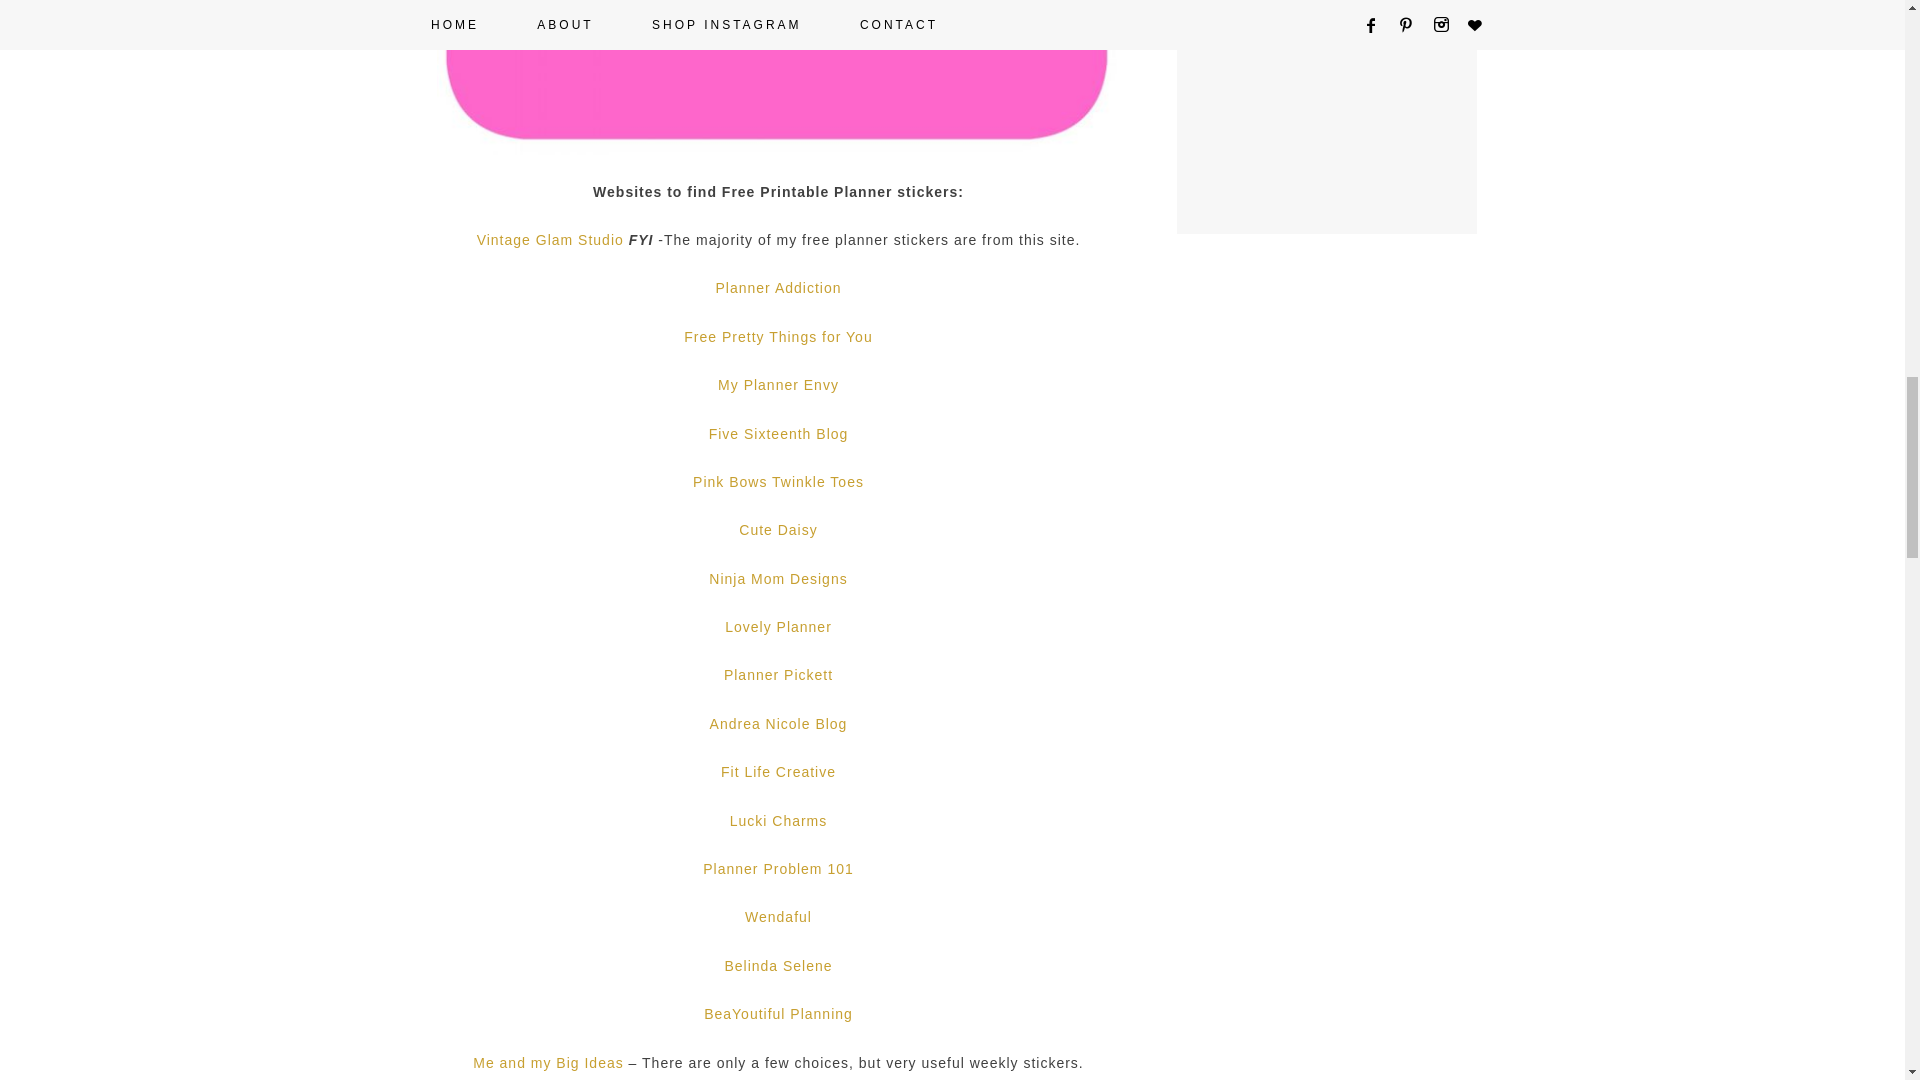  Describe the element at coordinates (778, 674) in the screenshot. I see `Planner Pickett` at that location.